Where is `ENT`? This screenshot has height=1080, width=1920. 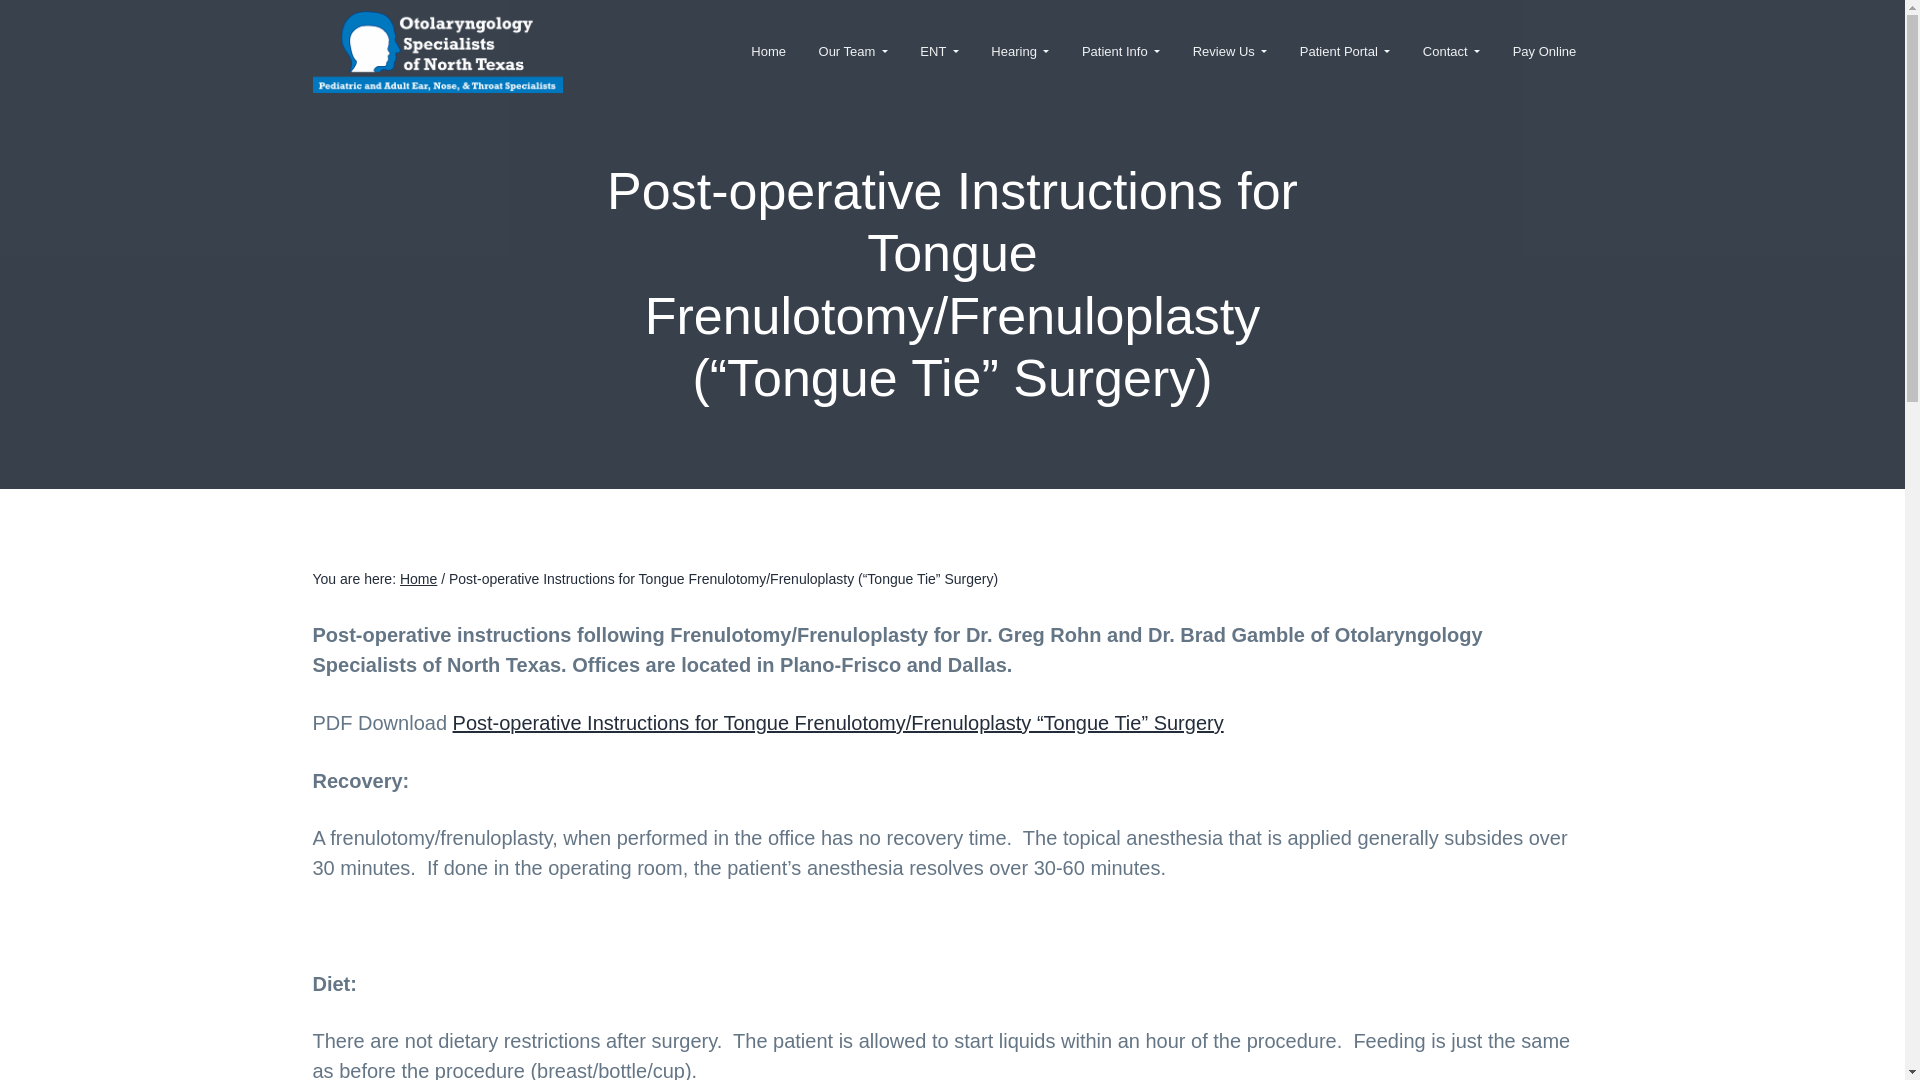
ENT is located at coordinates (940, 52).